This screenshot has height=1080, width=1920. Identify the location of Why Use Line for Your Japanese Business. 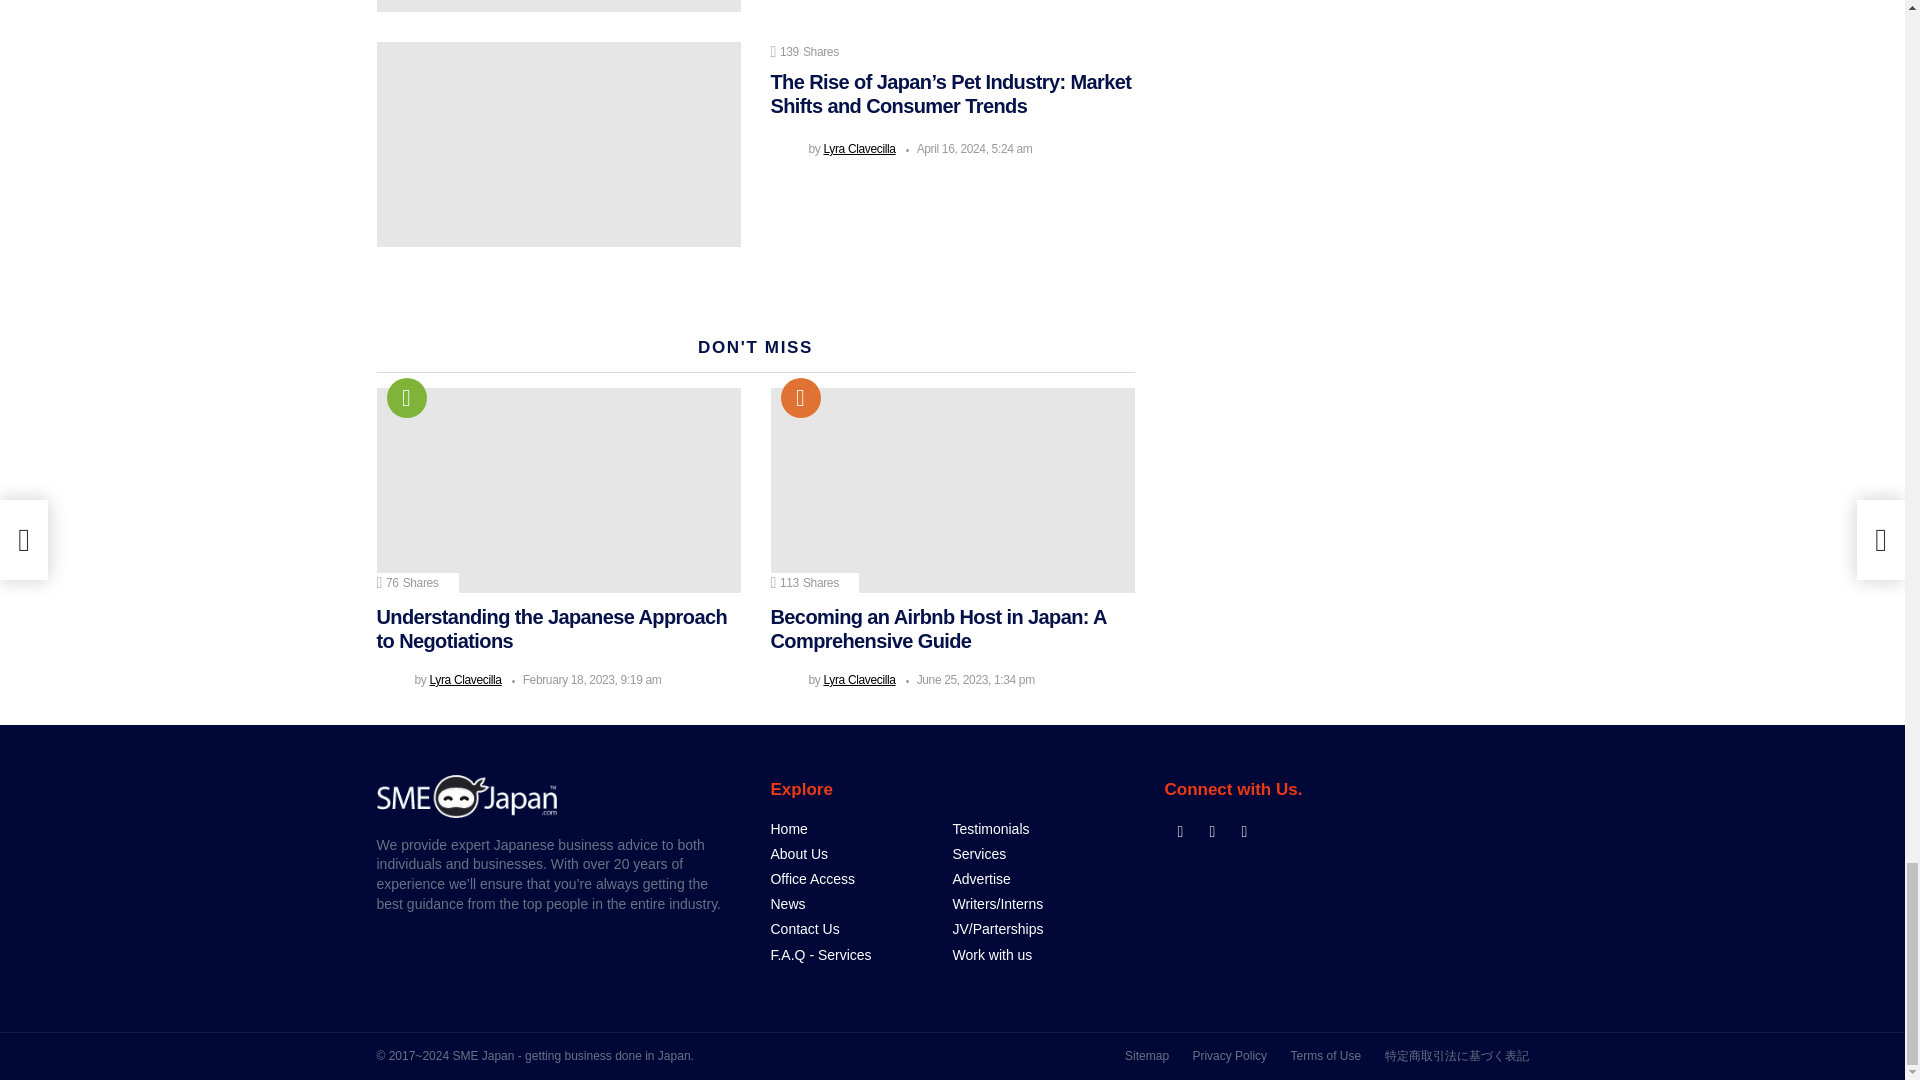
(558, 6).